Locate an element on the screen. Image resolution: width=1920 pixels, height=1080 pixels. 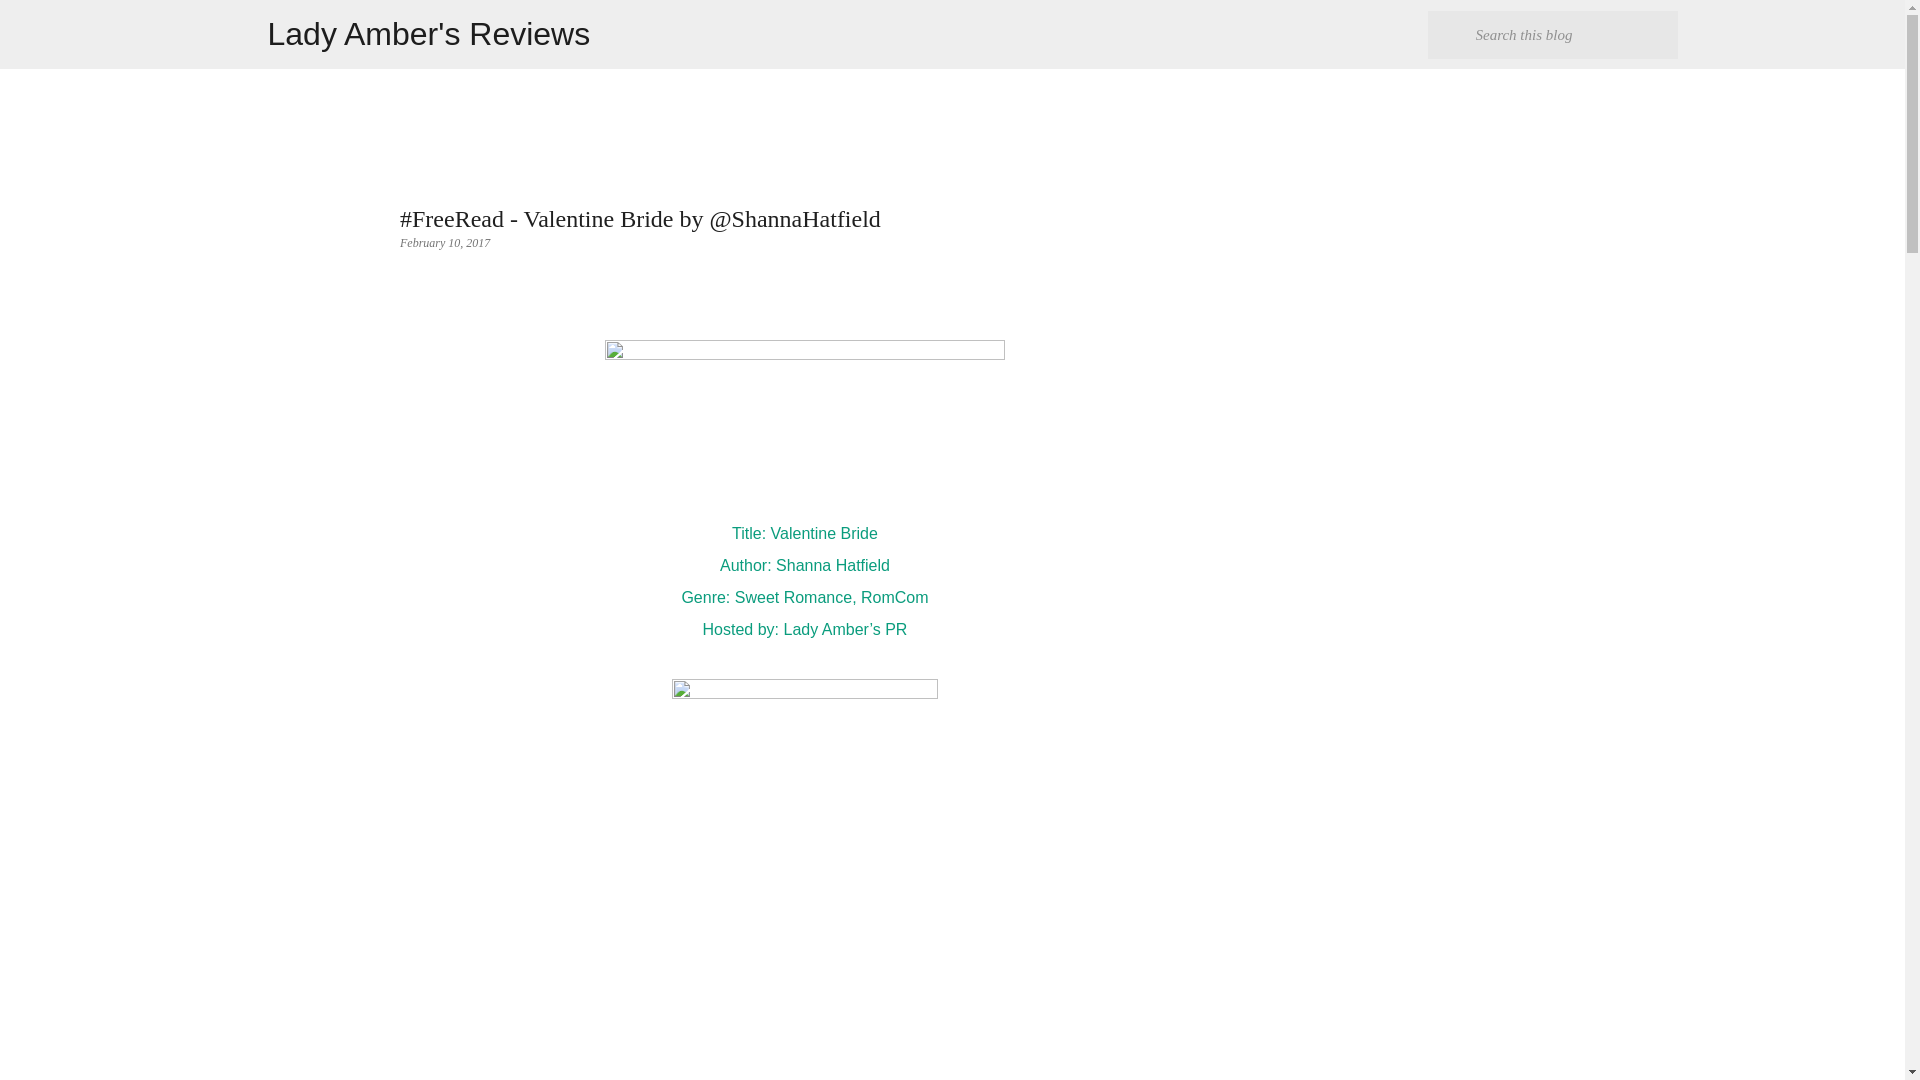
Lady Amber's Reviews is located at coordinates (430, 34).